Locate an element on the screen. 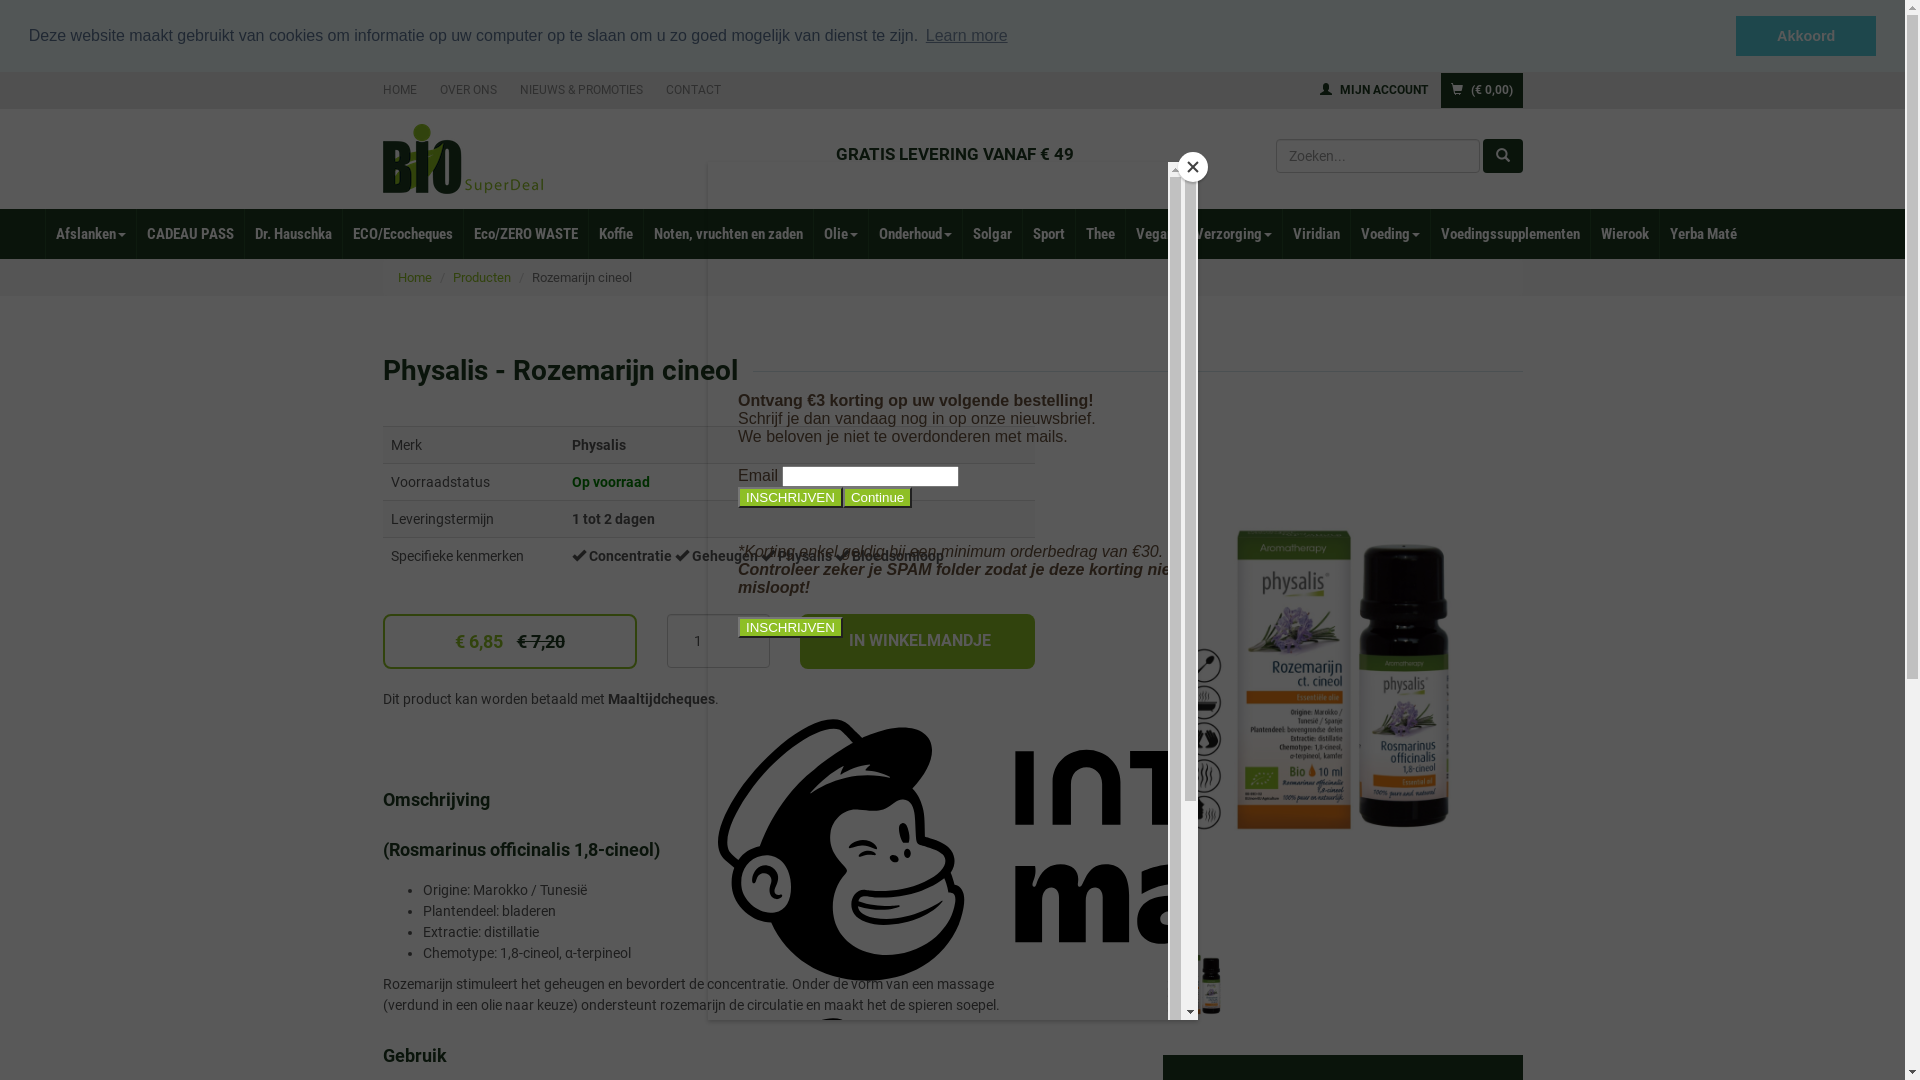 Image resolution: width=1920 pixels, height=1080 pixels. Learn more is located at coordinates (967, 36).